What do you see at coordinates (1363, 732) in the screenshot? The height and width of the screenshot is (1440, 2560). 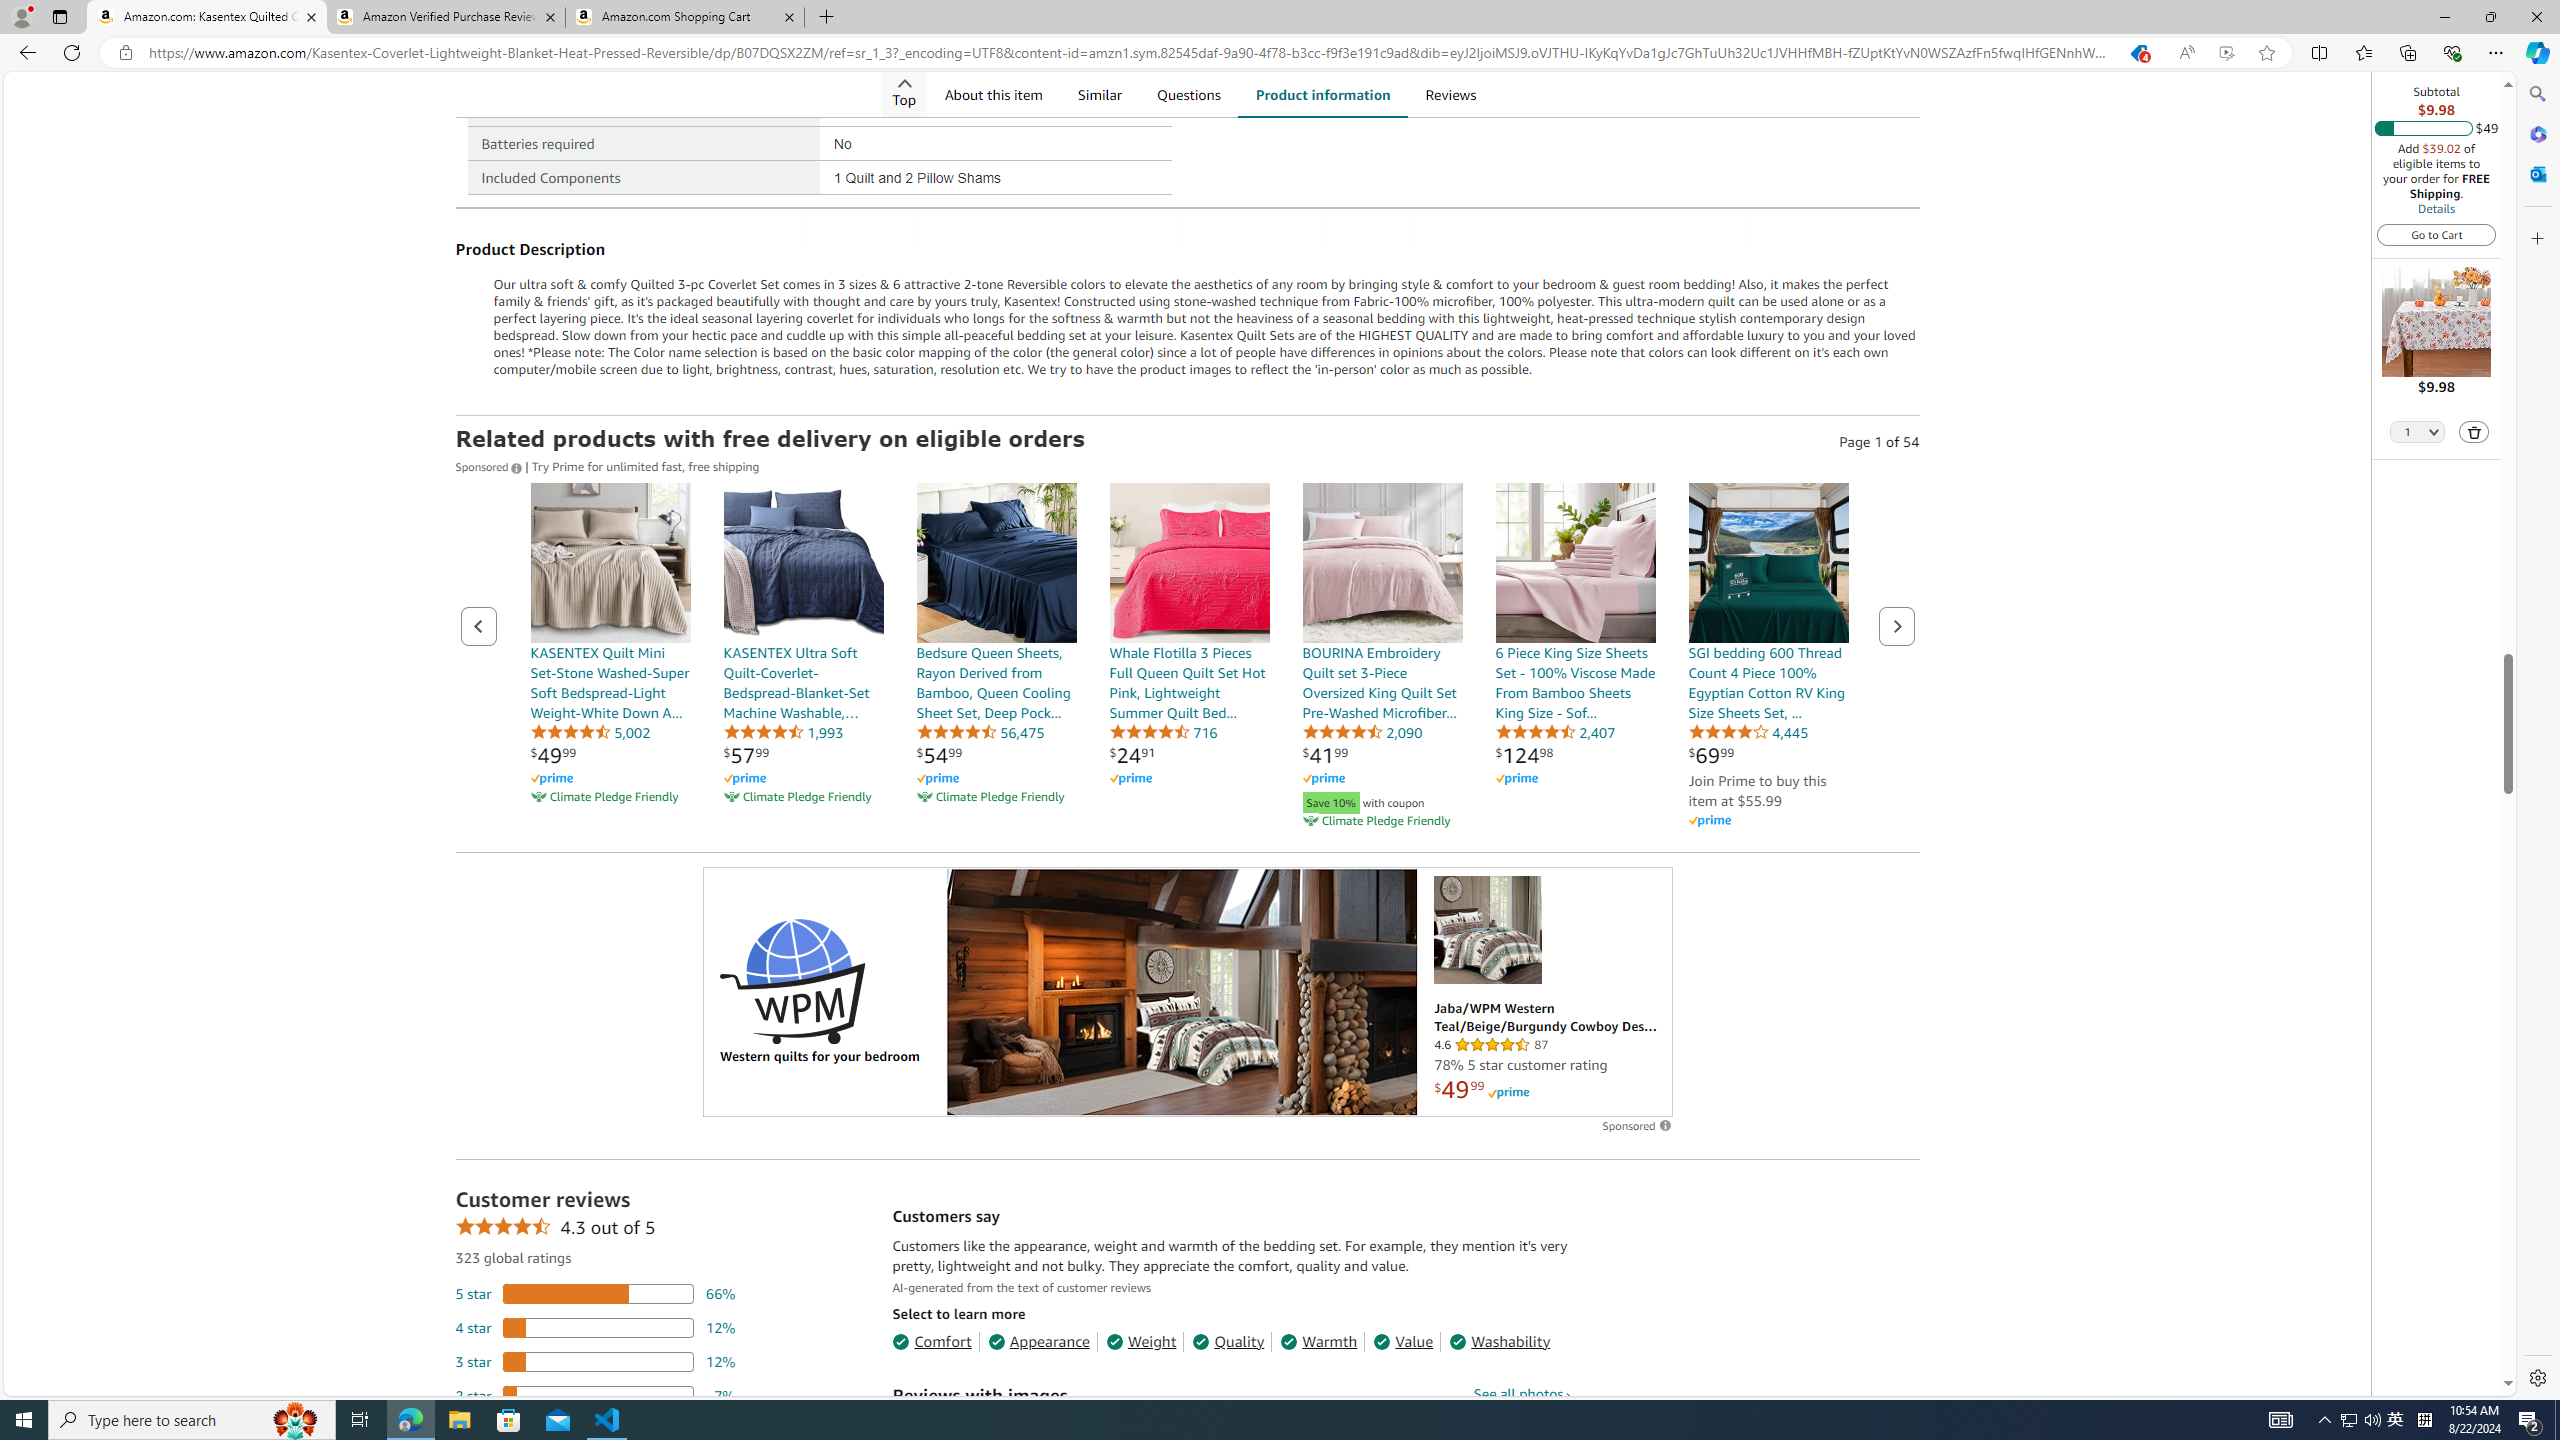 I see `2,090` at bounding box center [1363, 732].